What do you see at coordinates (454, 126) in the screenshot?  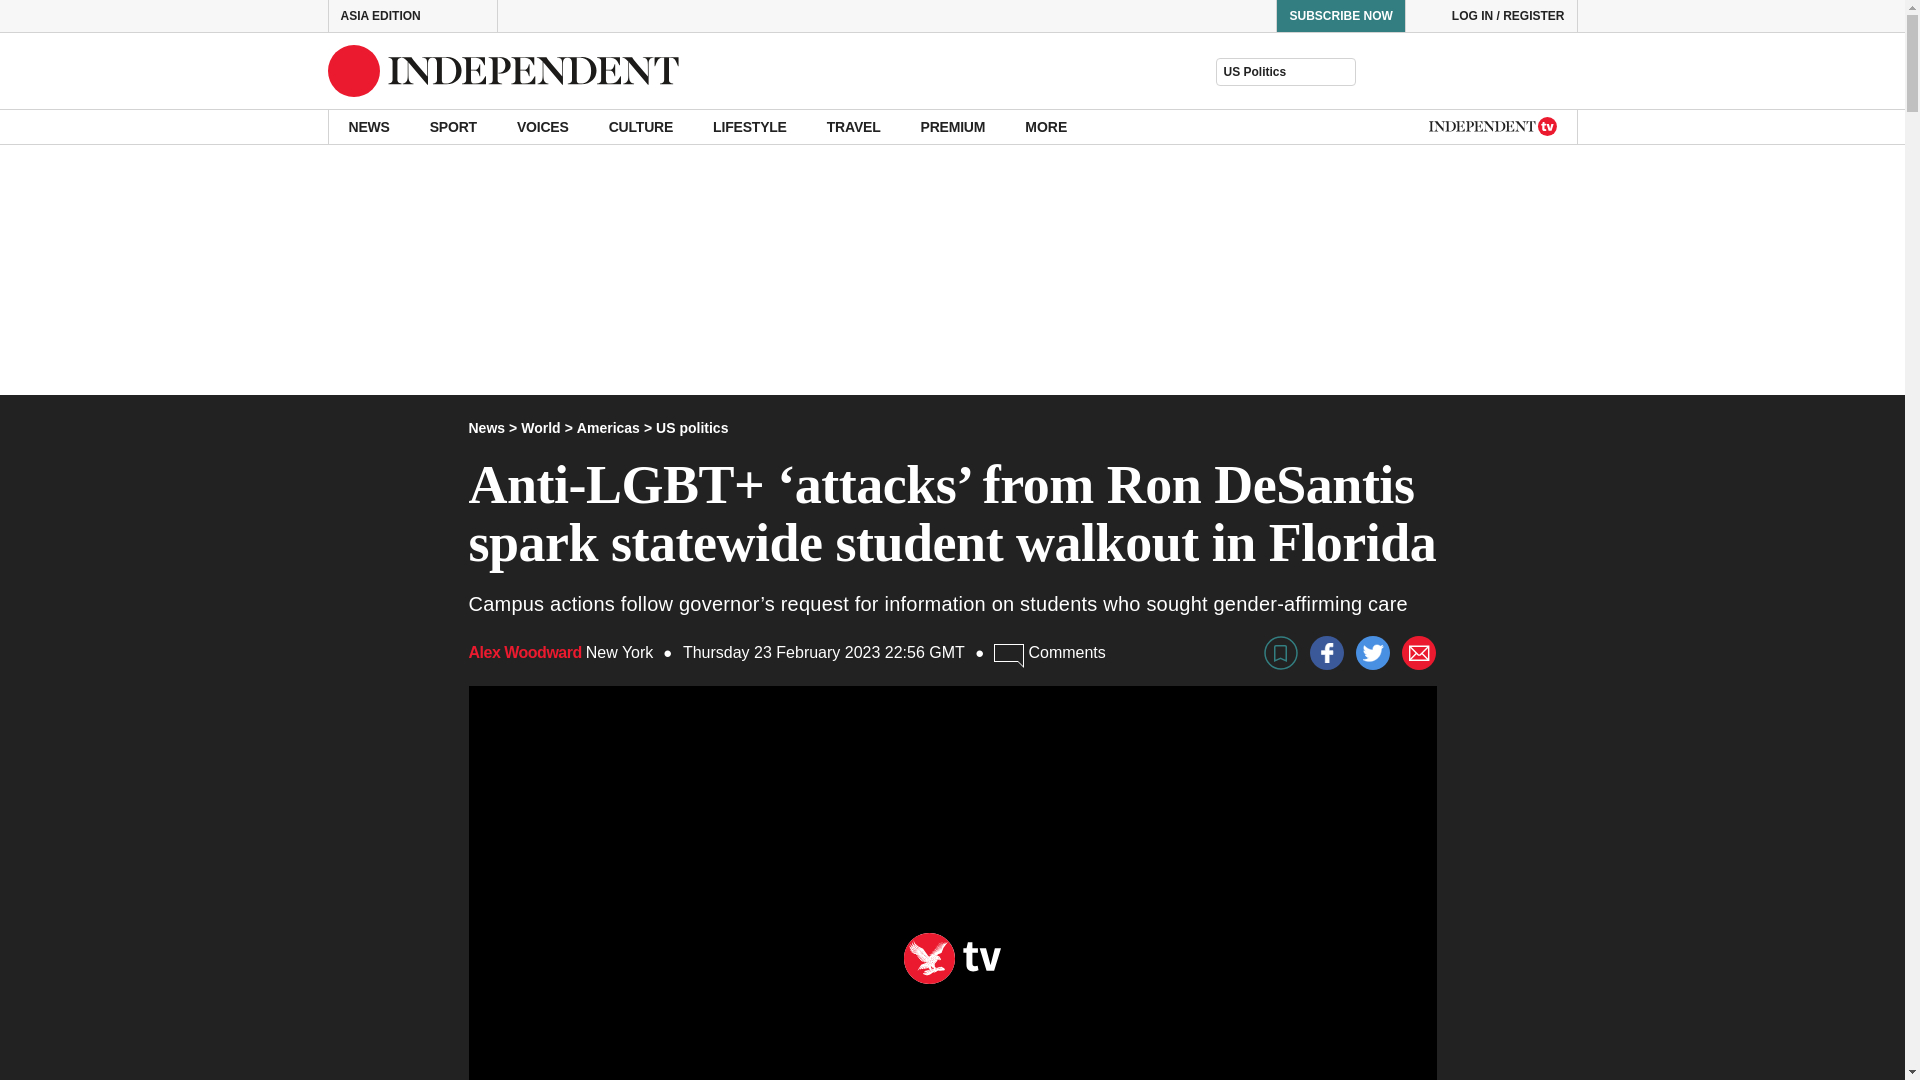 I see `SPORT` at bounding box center [454, 126].